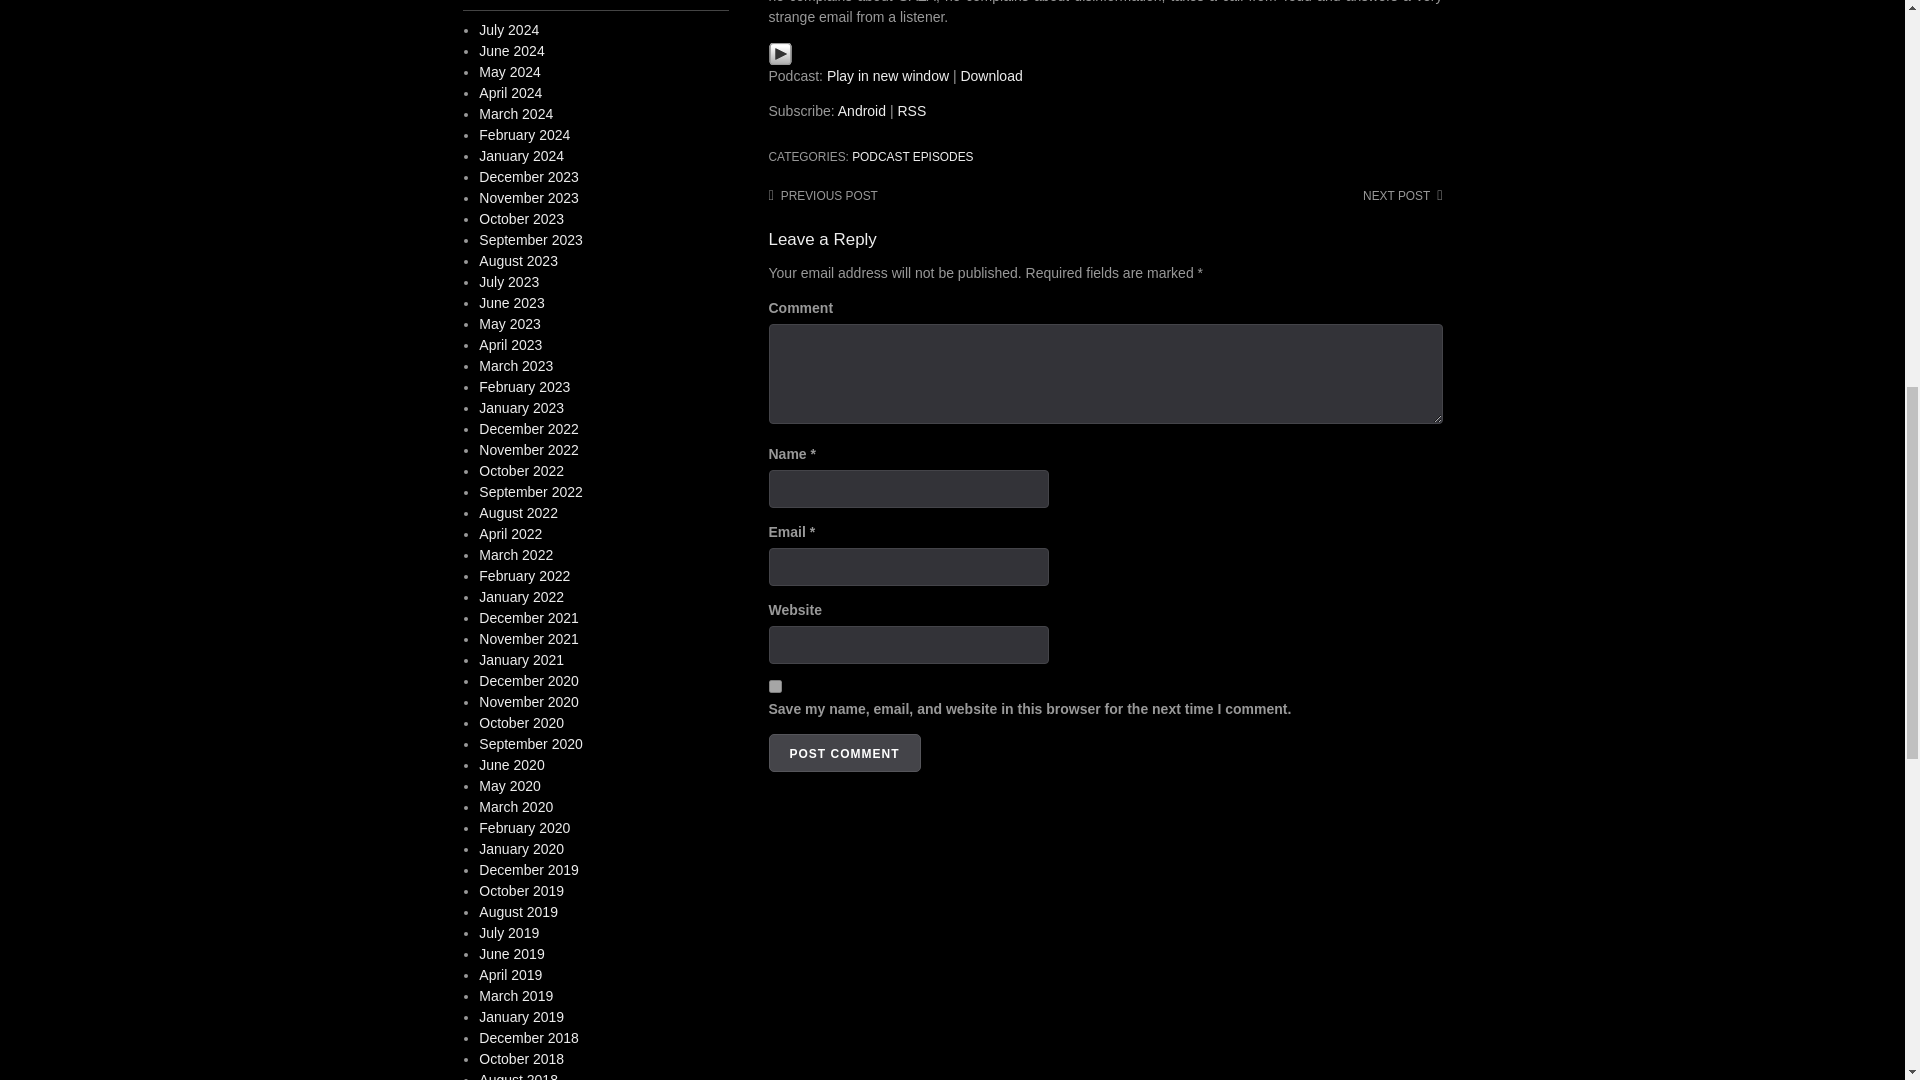 This screenshot has width=1920, height=1080. I want to click on March 2024, so click(515, 114).